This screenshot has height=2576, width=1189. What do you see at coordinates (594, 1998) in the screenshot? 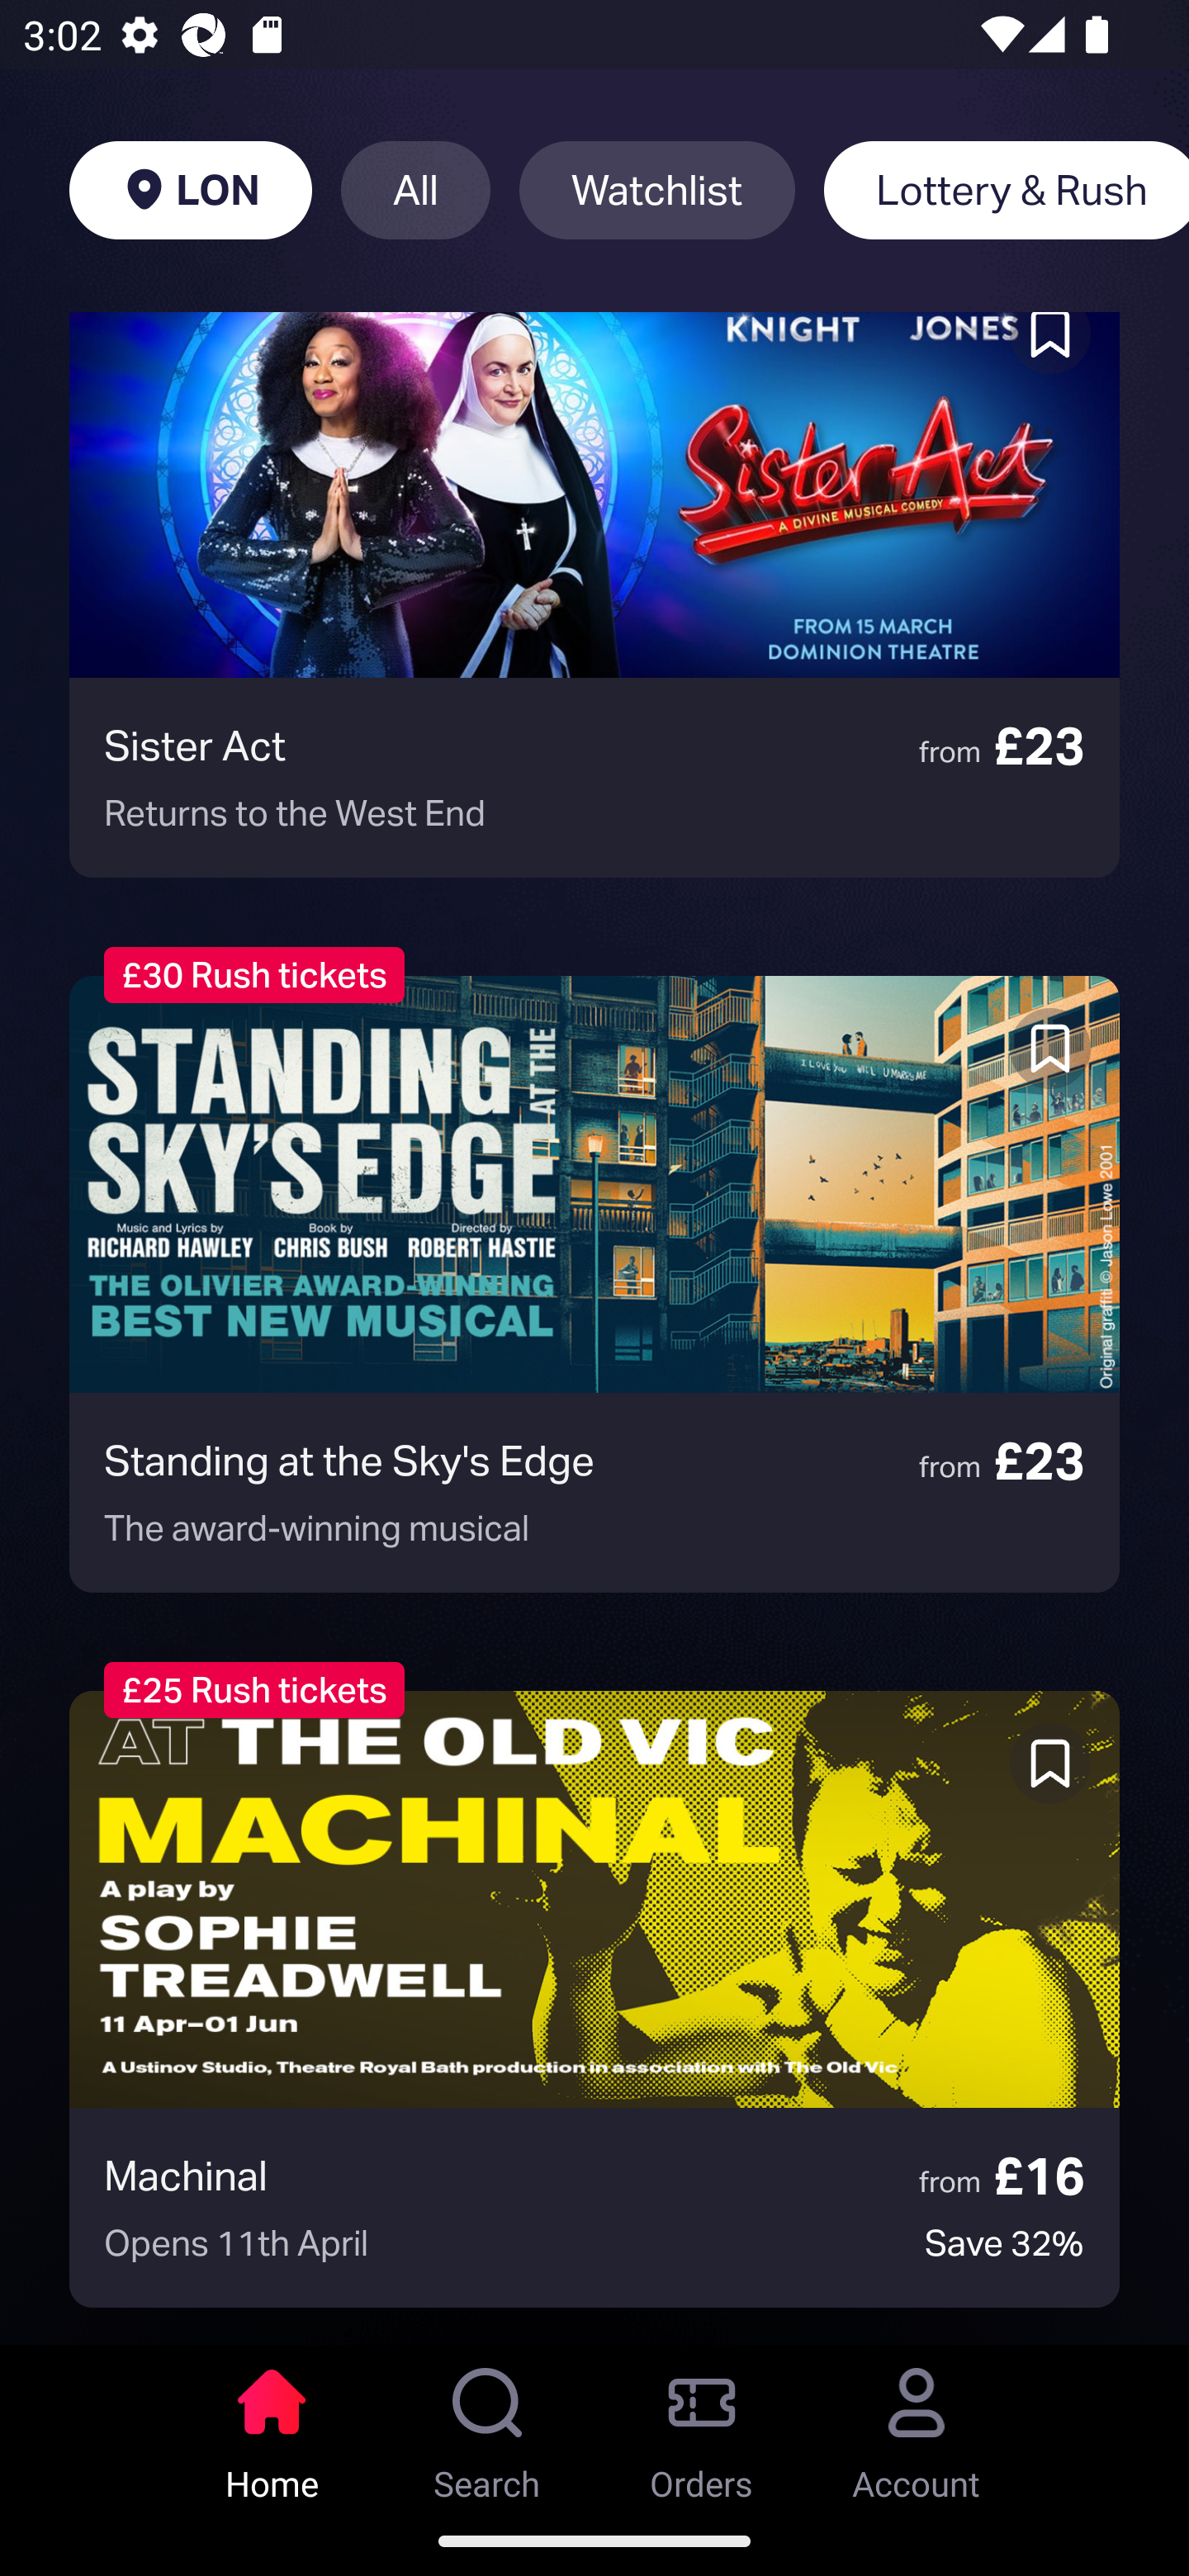
I see `Machinal from £16 Opens 11th April Save 32%` at bounding box center [594, 1998].